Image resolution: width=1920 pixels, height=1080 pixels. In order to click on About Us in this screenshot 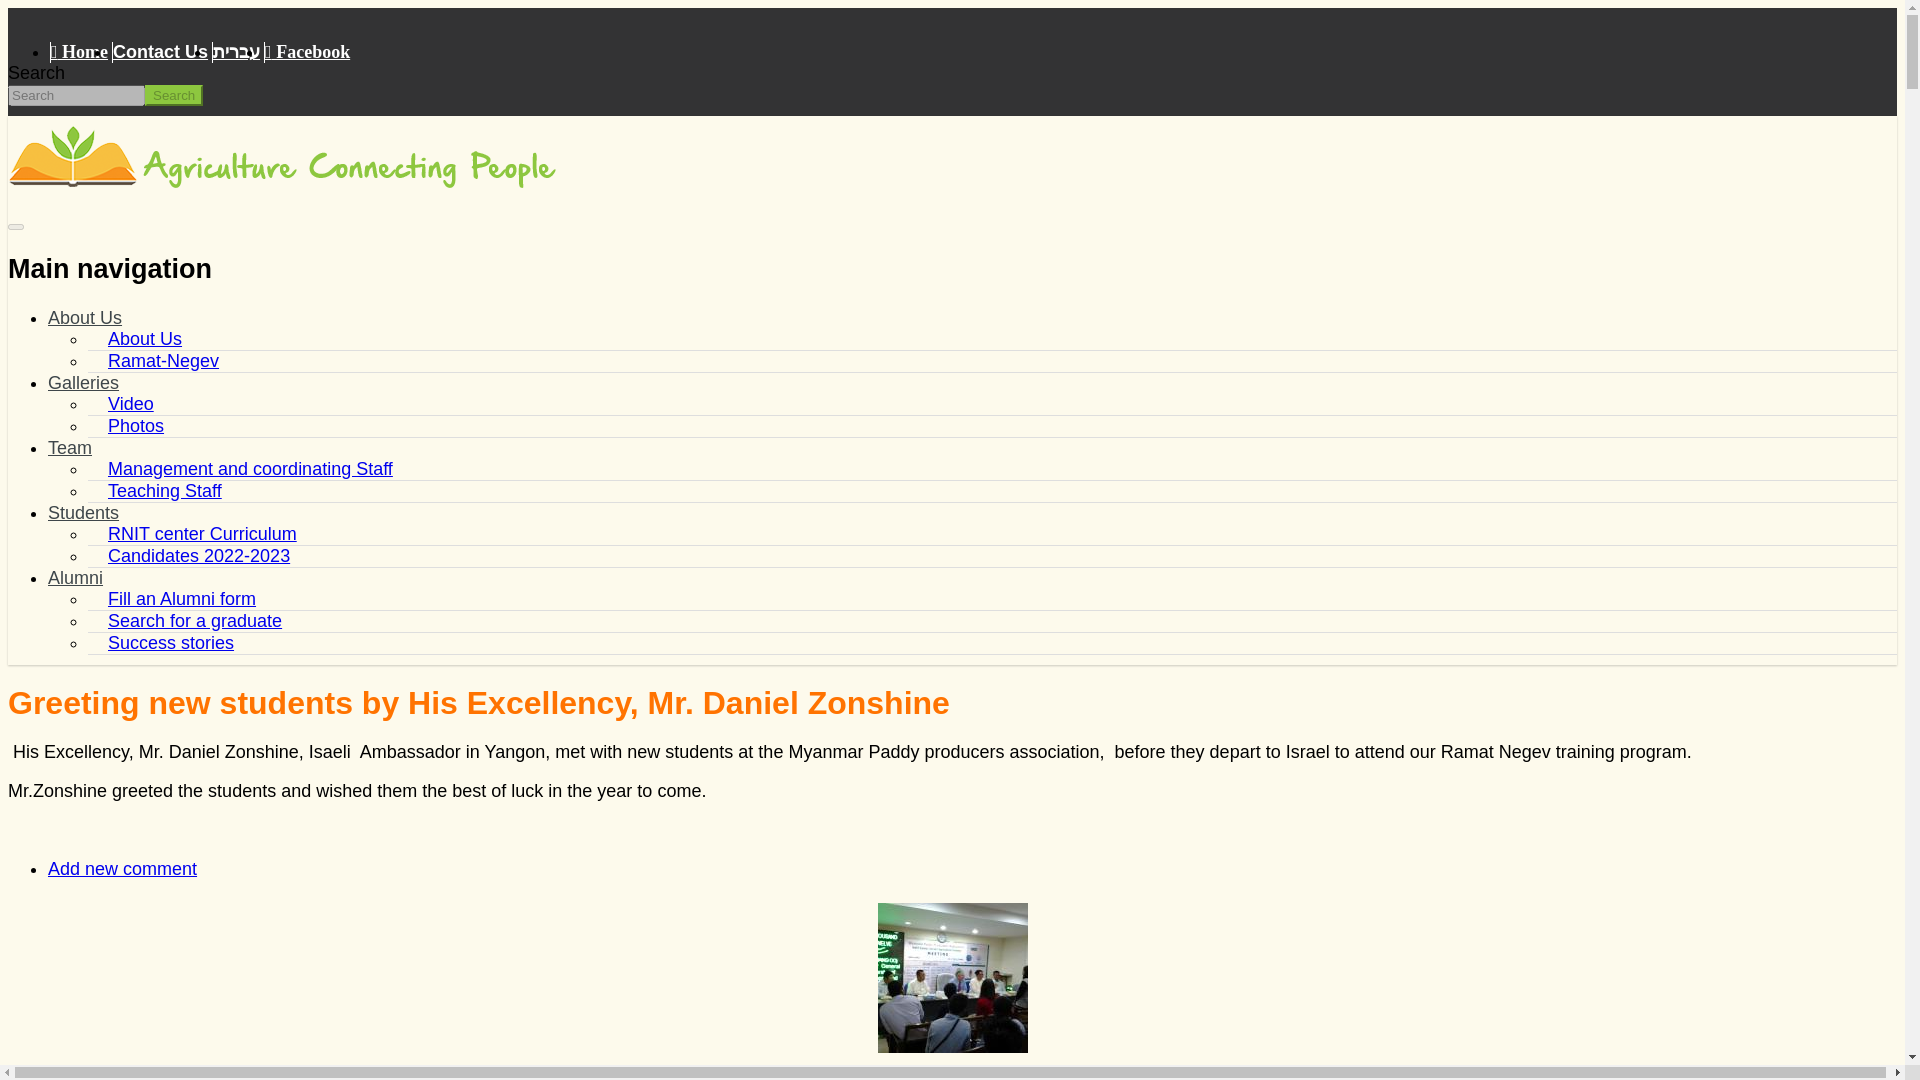, I will do `click(144, 338)`.